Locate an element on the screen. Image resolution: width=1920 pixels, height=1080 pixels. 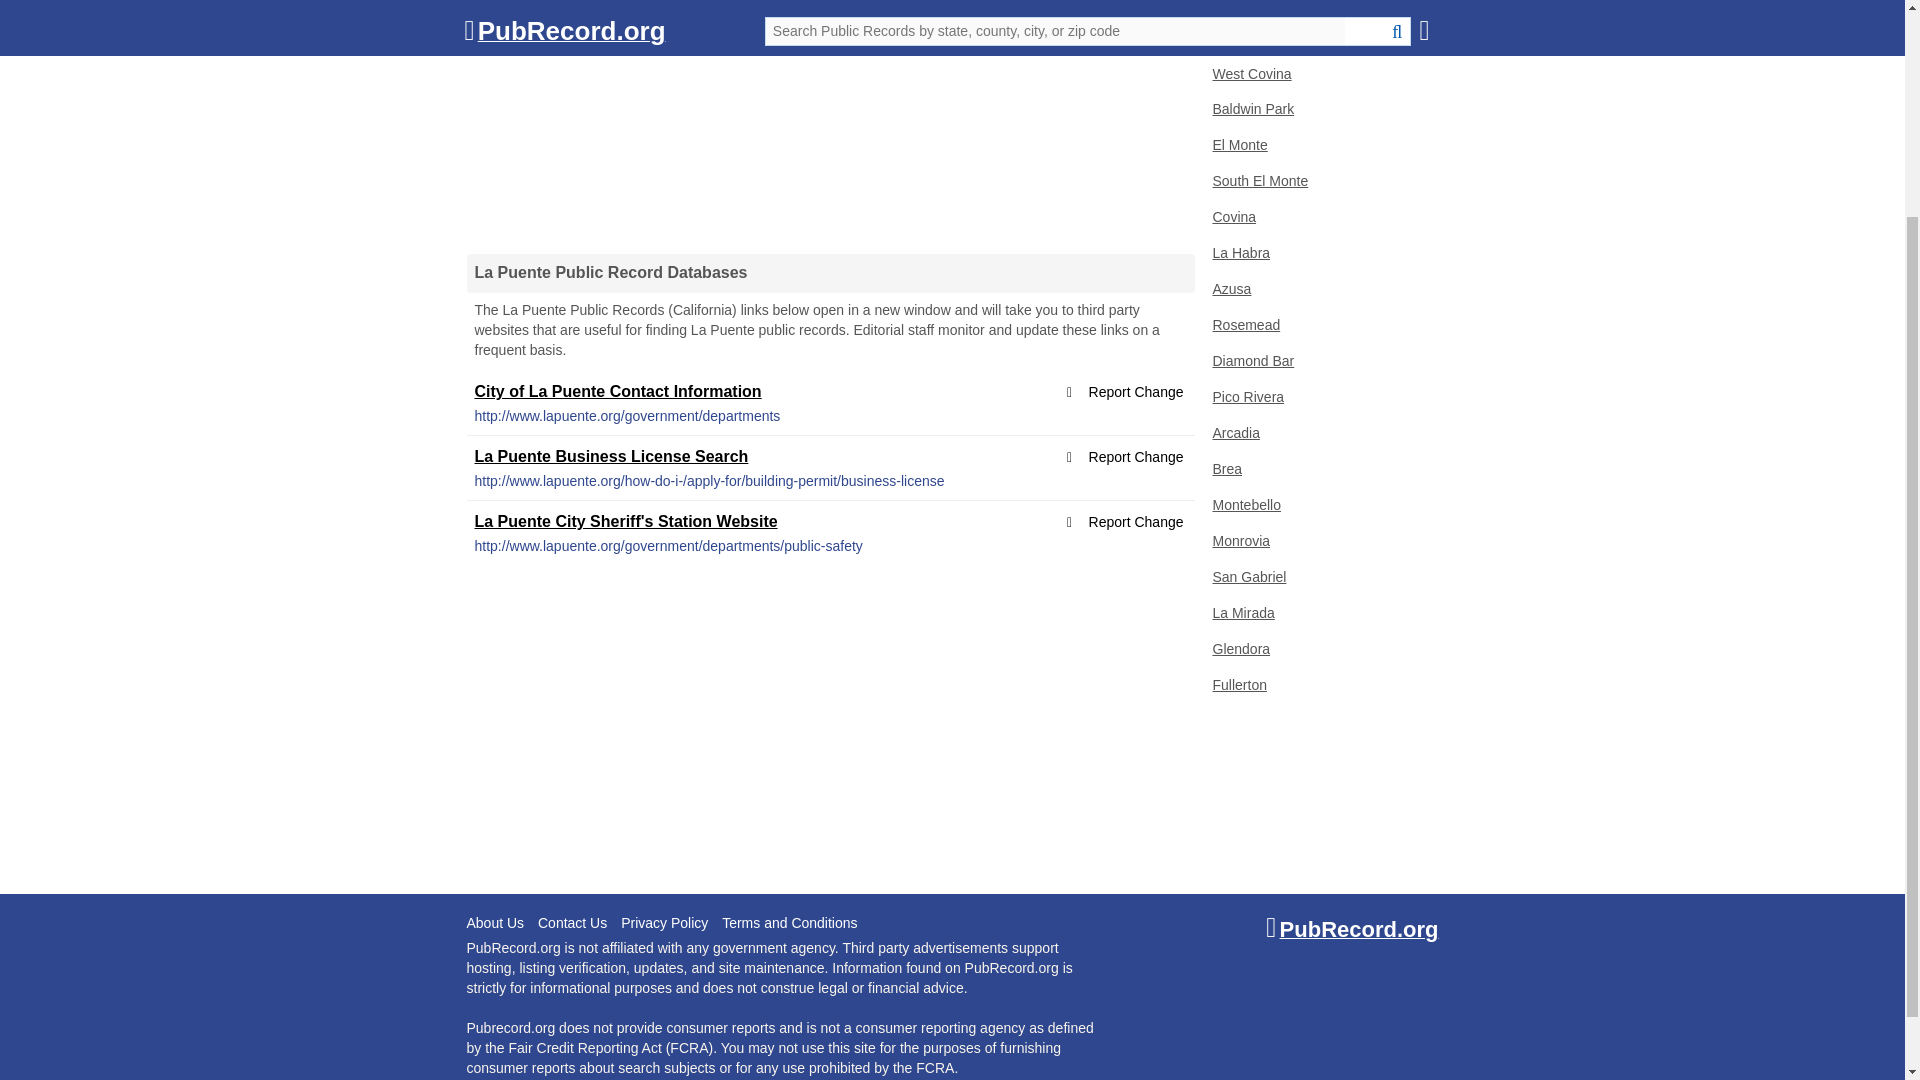
Baldwin Park is located at coordinates (1318, 110).